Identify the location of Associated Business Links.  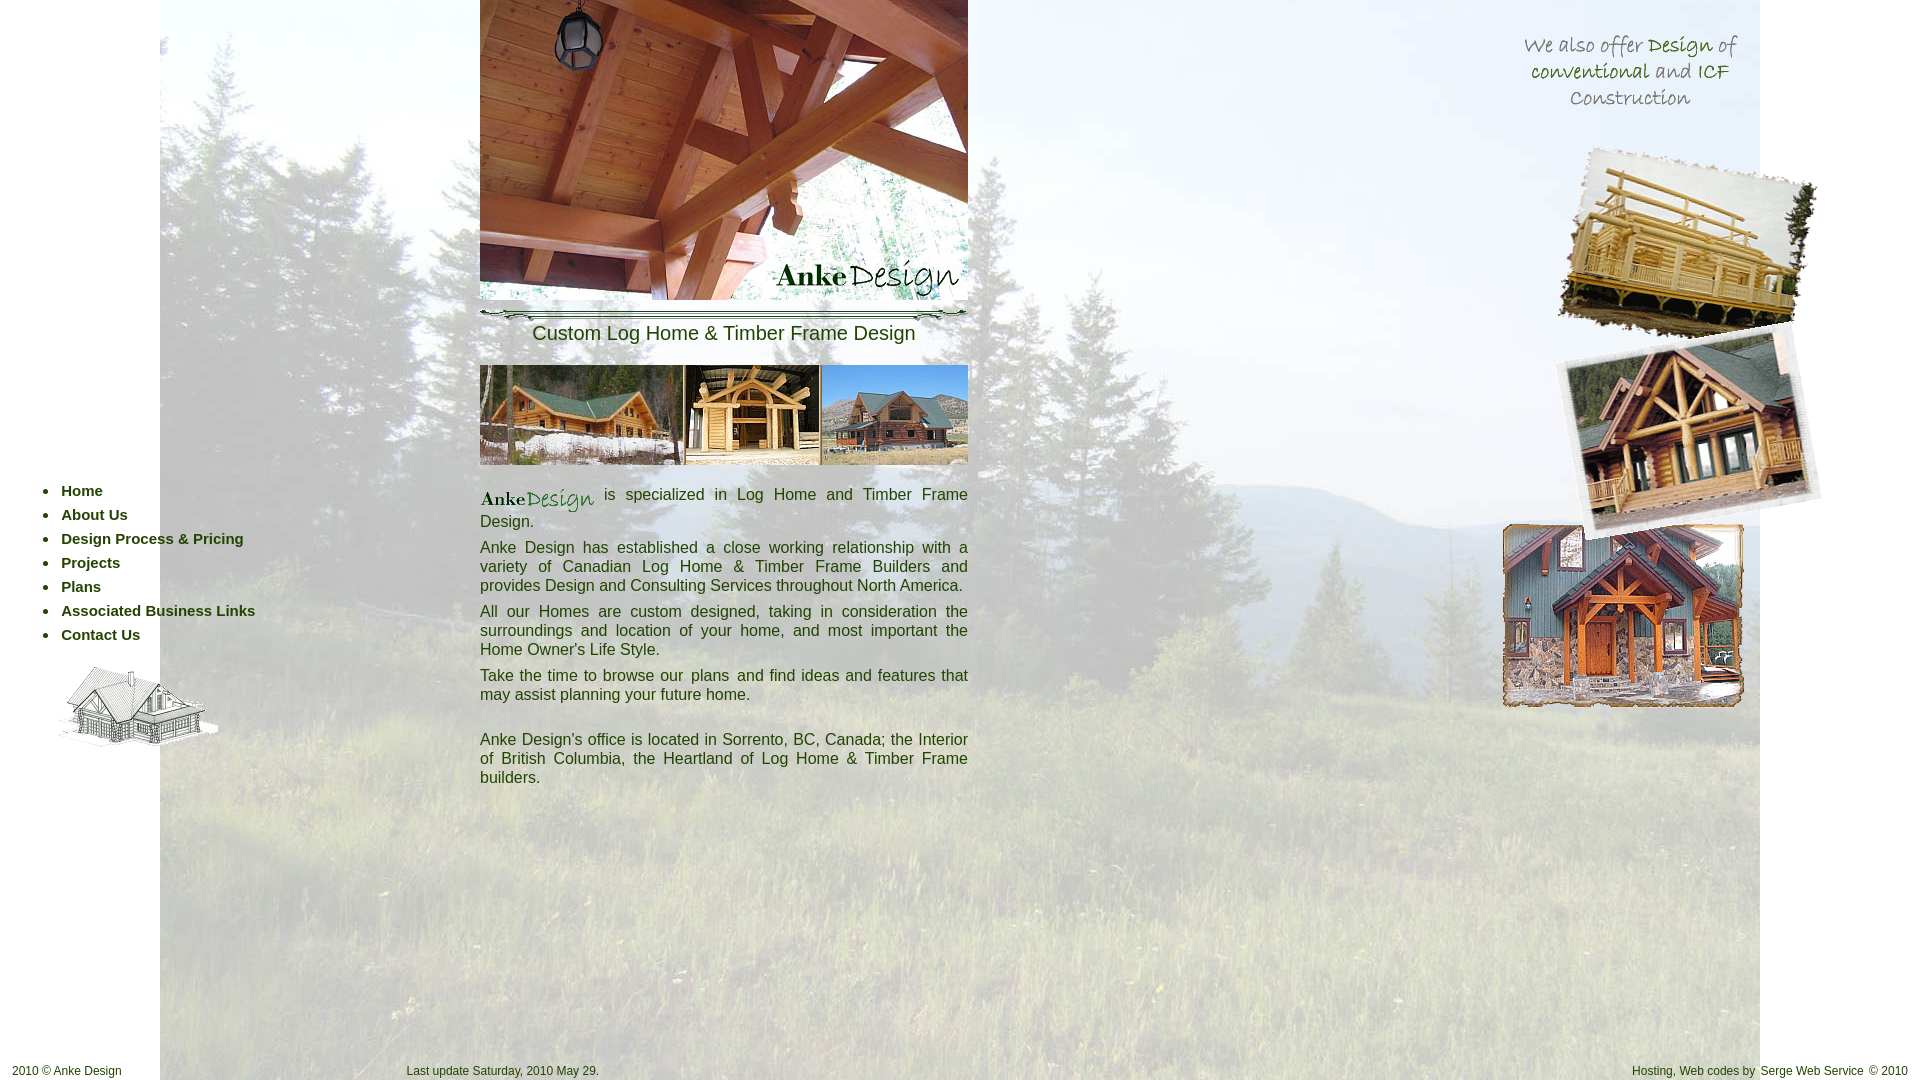
(158, 610).